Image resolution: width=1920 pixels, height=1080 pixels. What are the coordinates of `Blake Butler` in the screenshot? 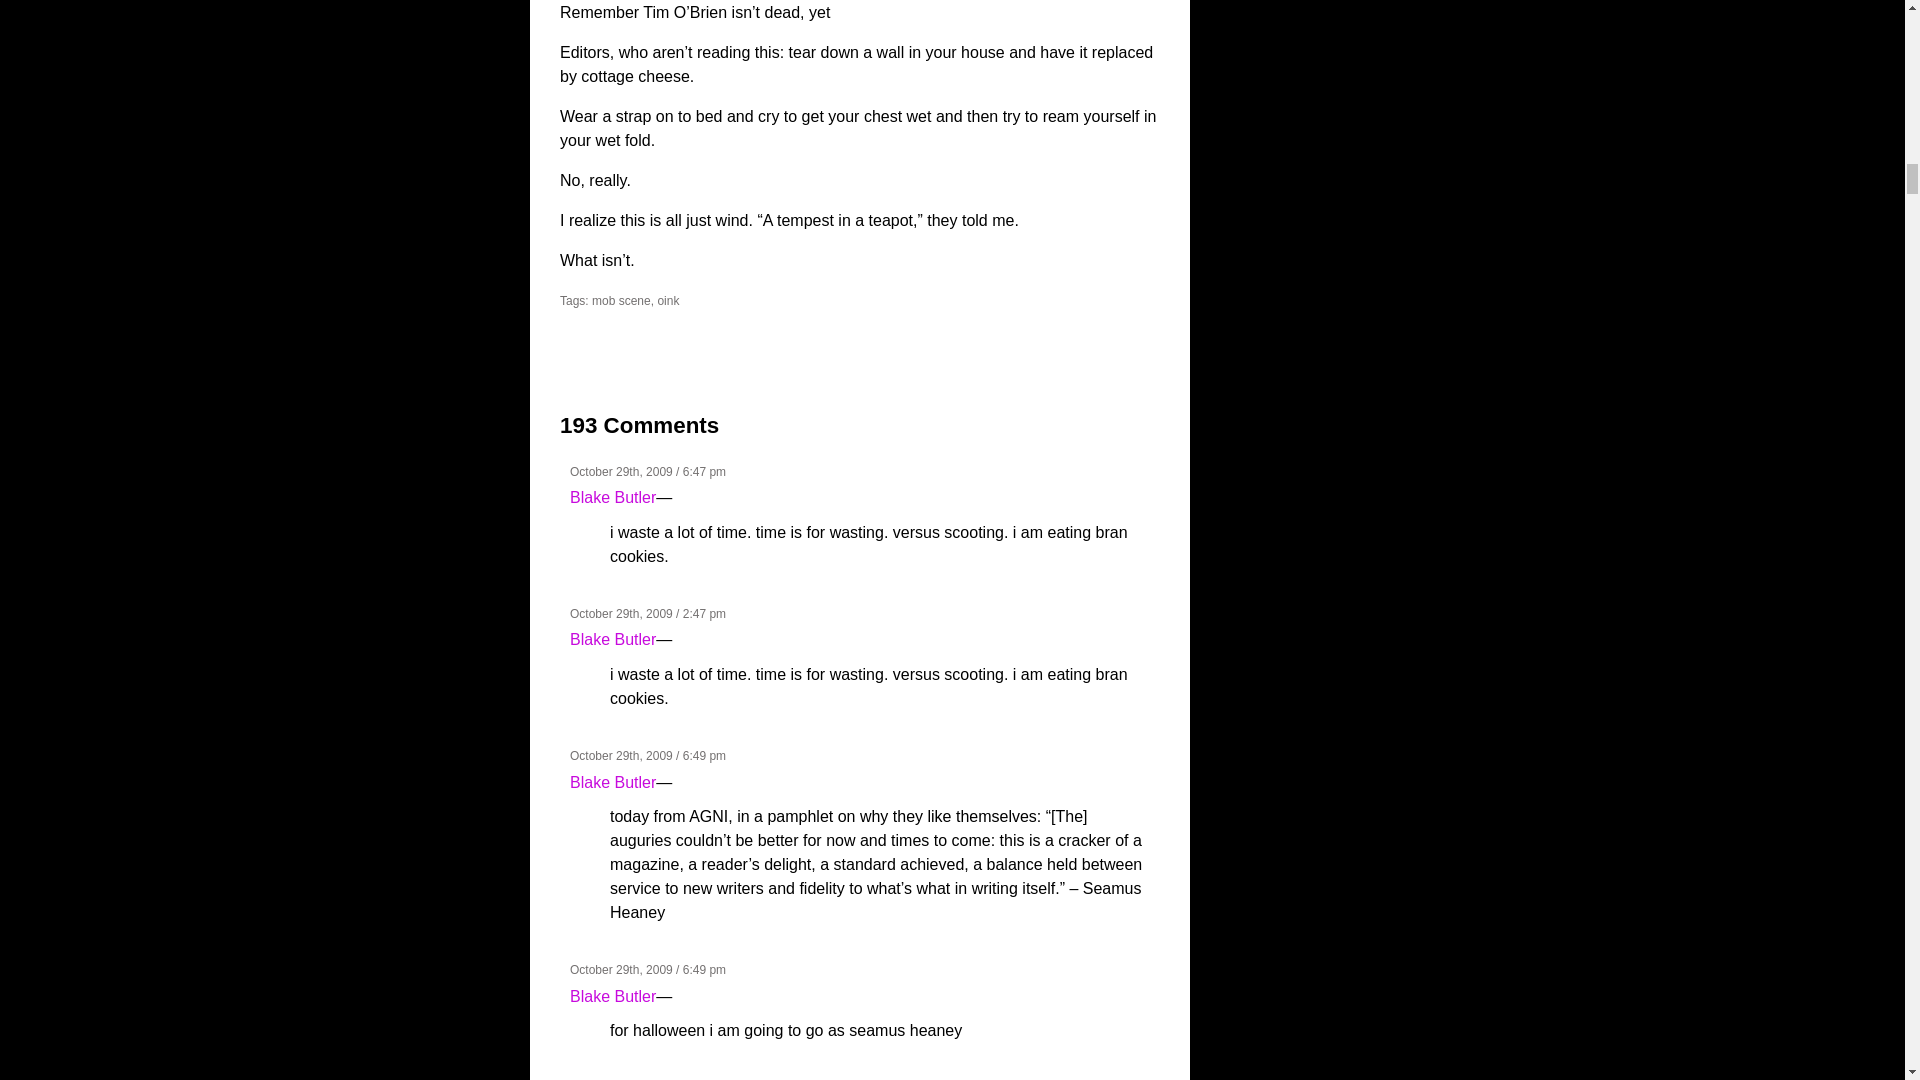 It's located at (613, 782).